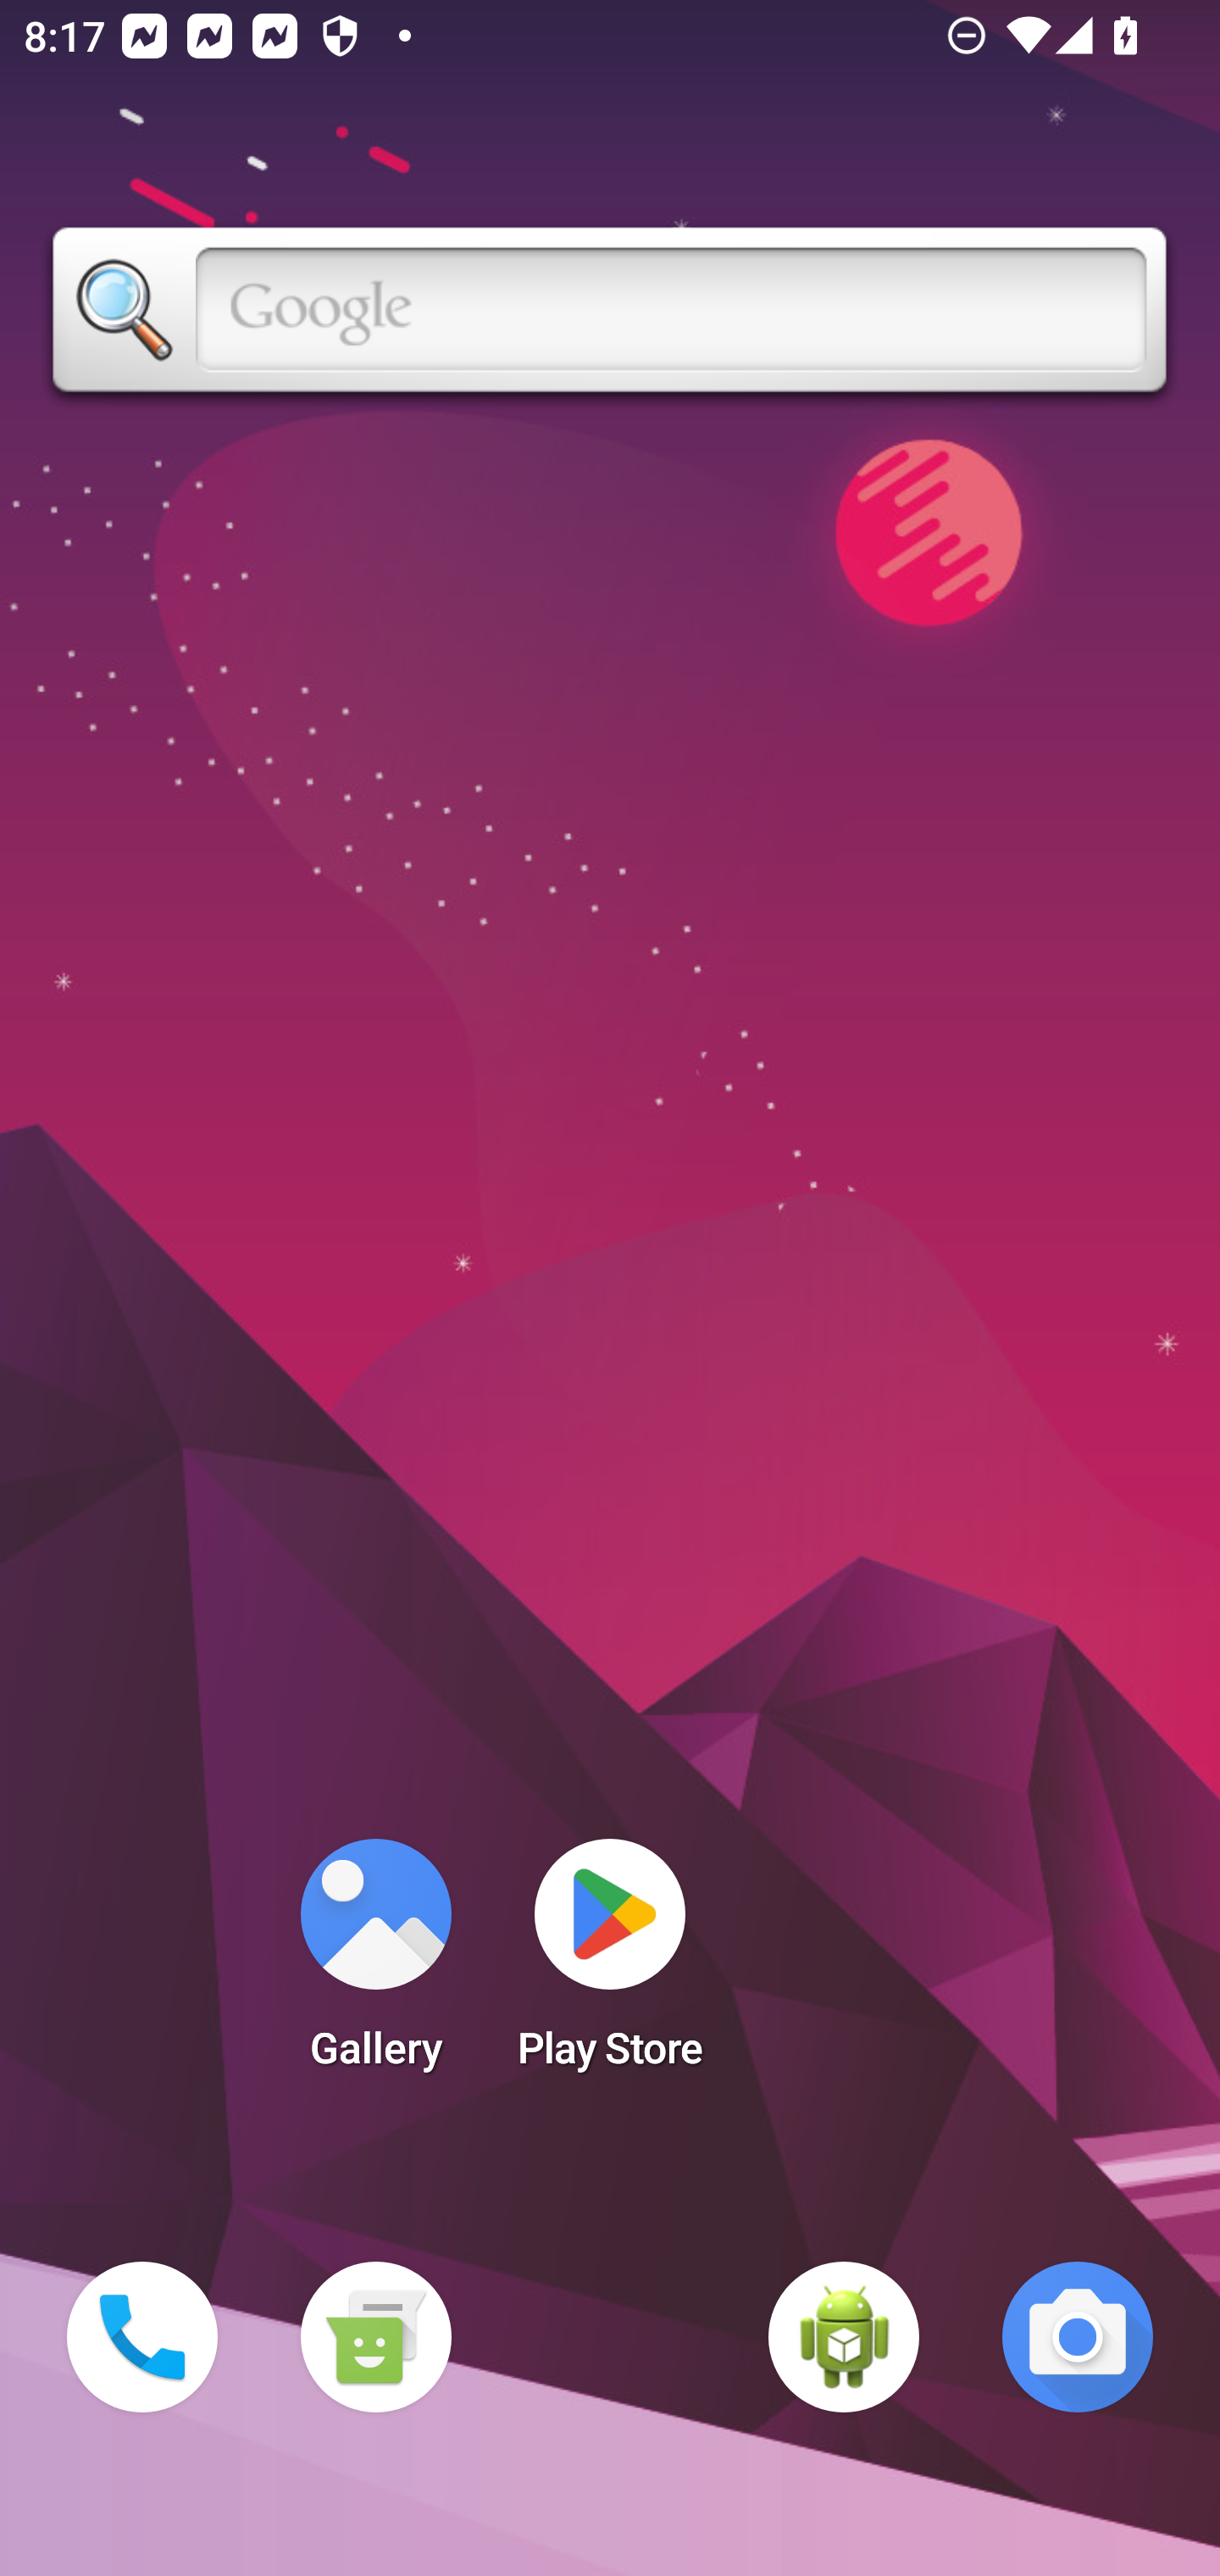 This screenshot has width=1220, height=2576. What do you see at coordinates (375, 1964) in the screenshot?
I see `Gallery` at bounding box center [375, 1964].